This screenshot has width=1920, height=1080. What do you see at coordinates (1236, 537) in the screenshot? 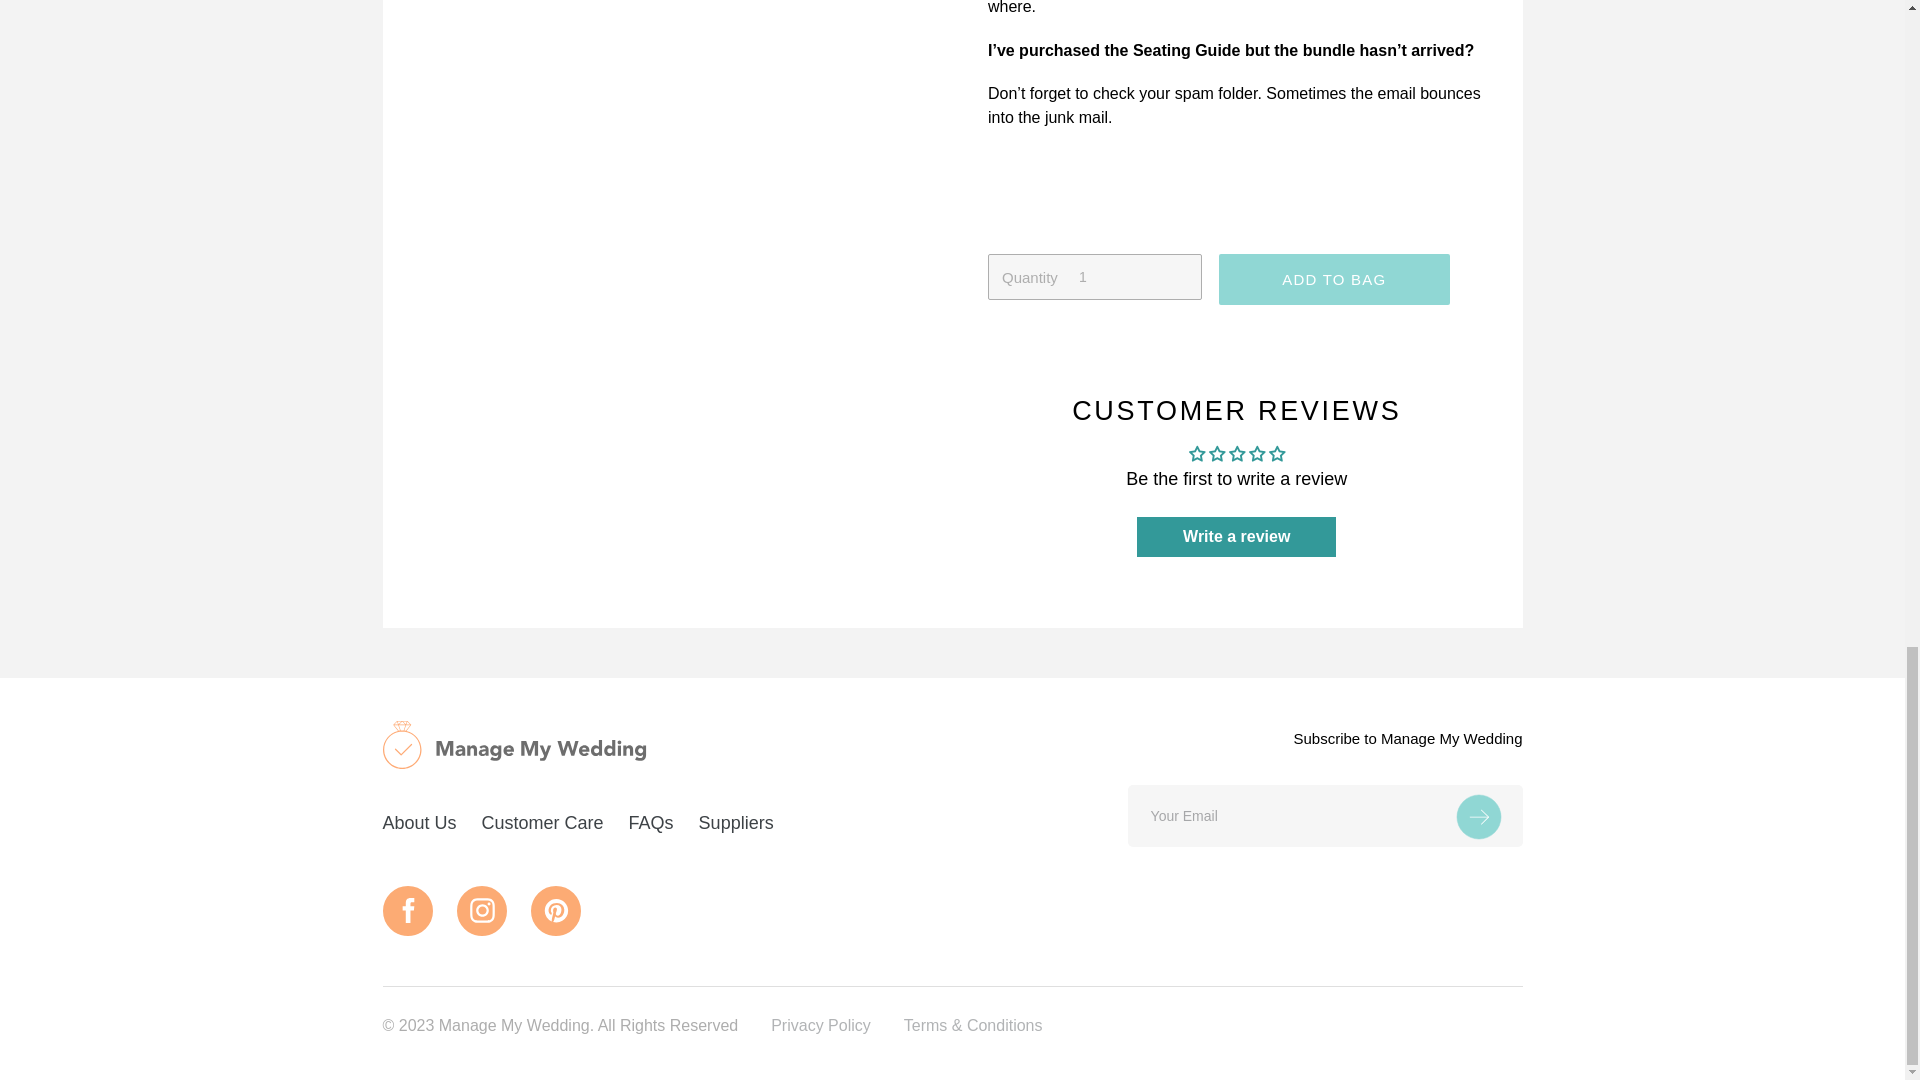
I see `Write a review` at bounding box center [1236, 537].